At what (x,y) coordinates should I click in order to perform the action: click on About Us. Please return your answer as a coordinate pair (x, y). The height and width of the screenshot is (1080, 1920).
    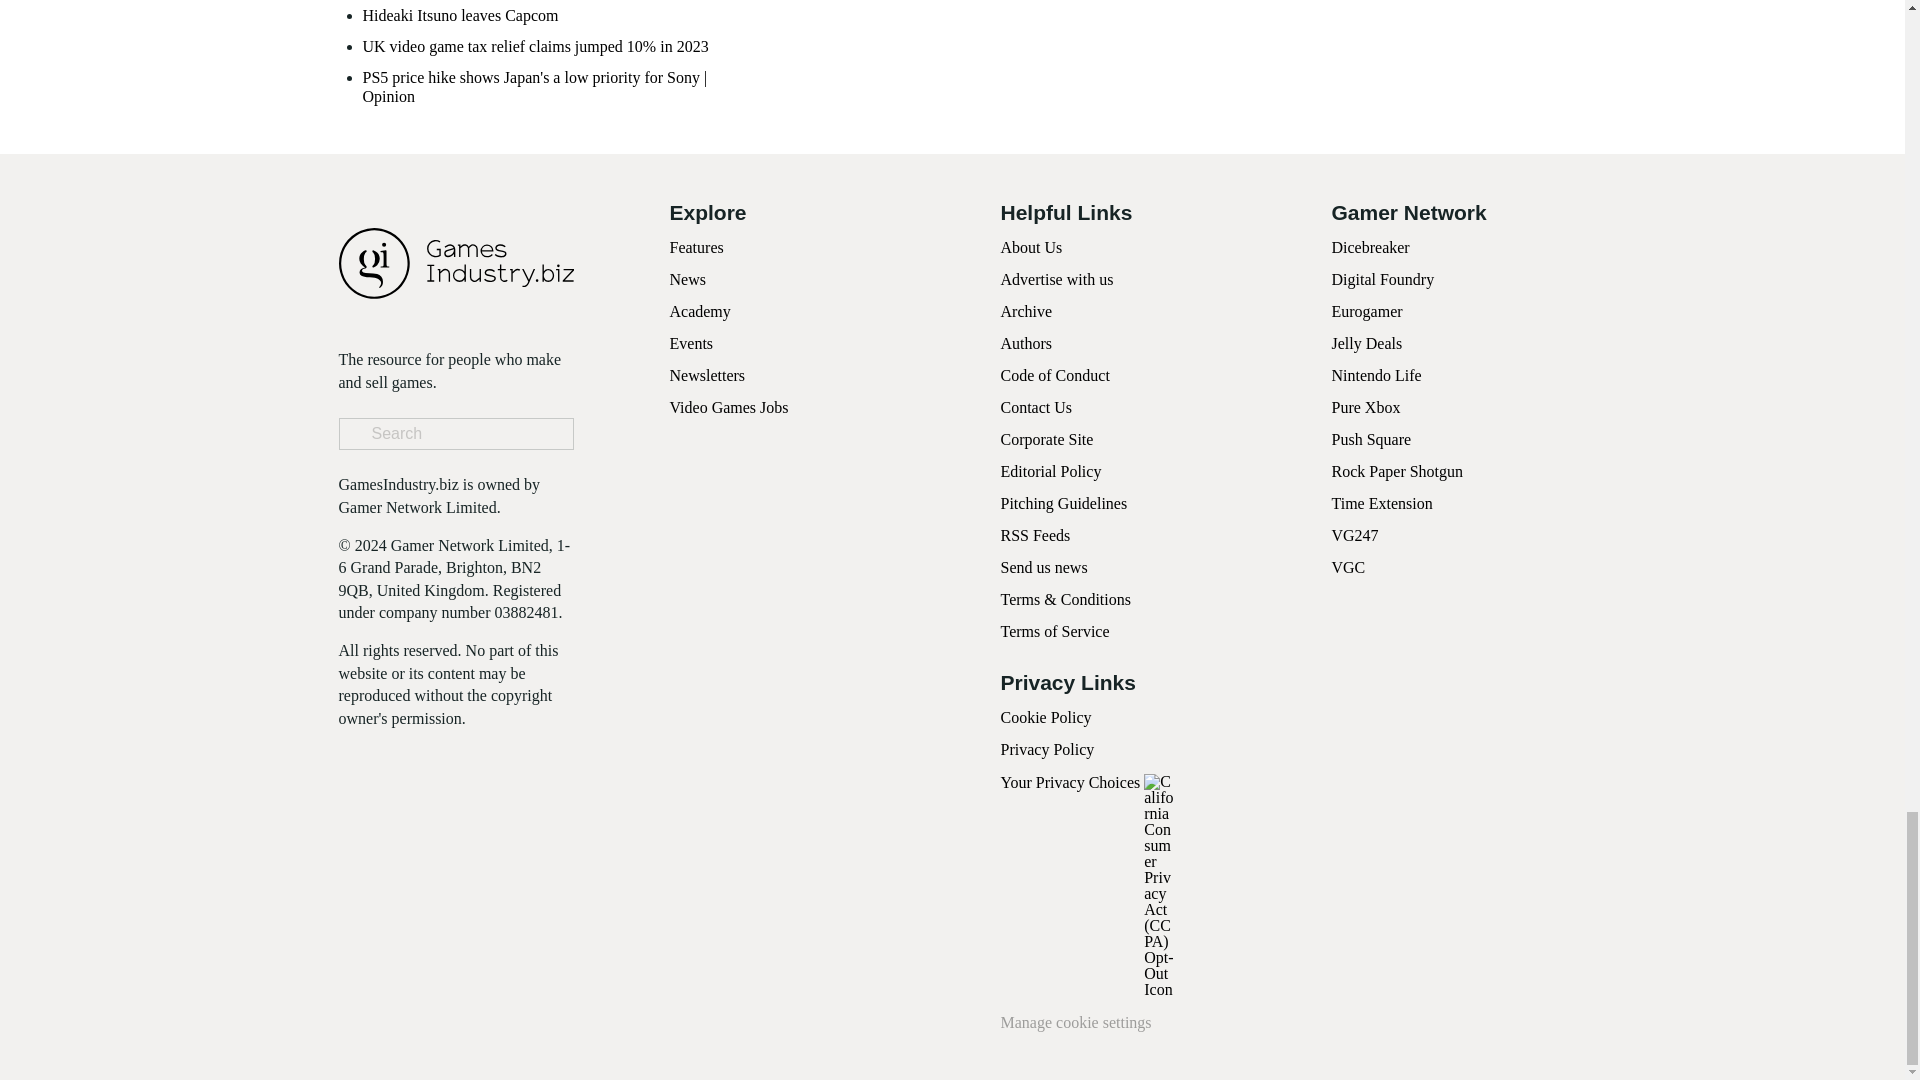
    Looking at the image, I should click on (1030, 246).